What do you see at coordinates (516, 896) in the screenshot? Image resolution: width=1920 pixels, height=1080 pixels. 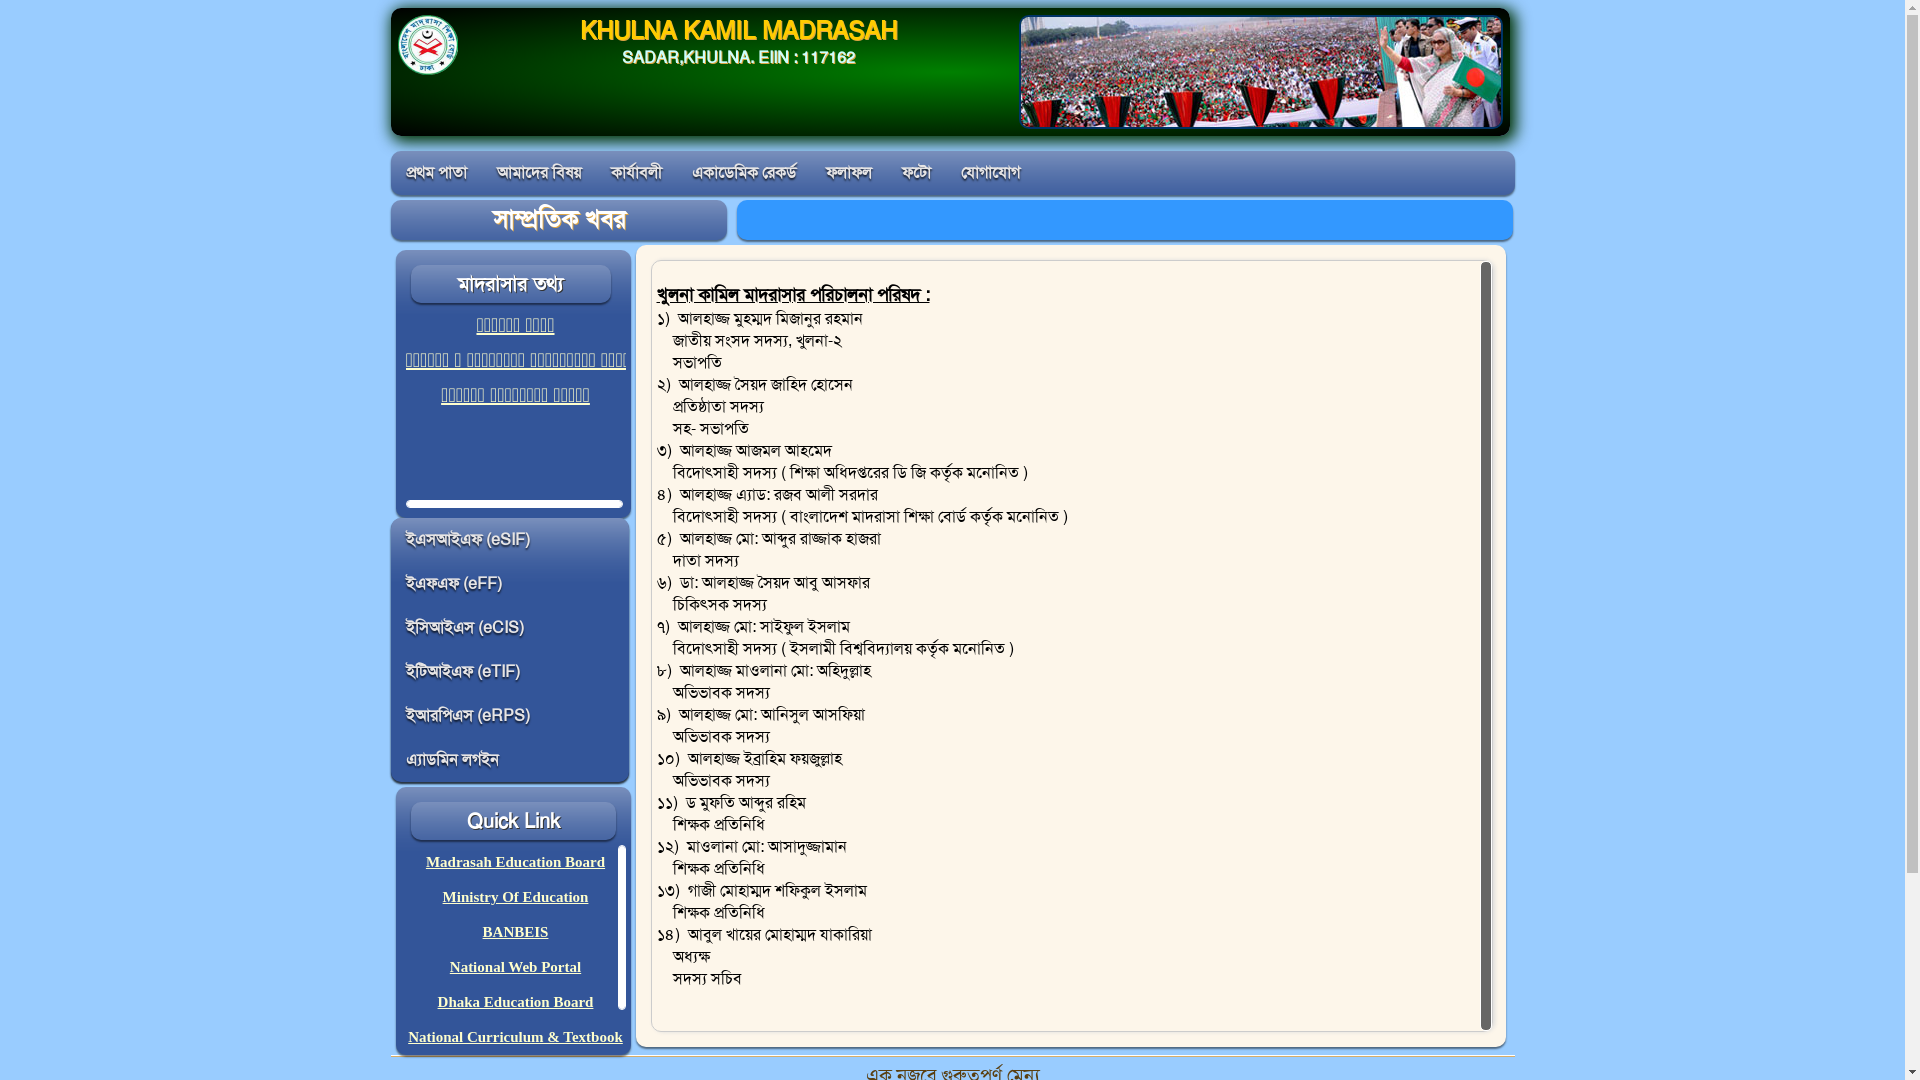 I see `Ministry Of Education` at bounding box center [516, 896].